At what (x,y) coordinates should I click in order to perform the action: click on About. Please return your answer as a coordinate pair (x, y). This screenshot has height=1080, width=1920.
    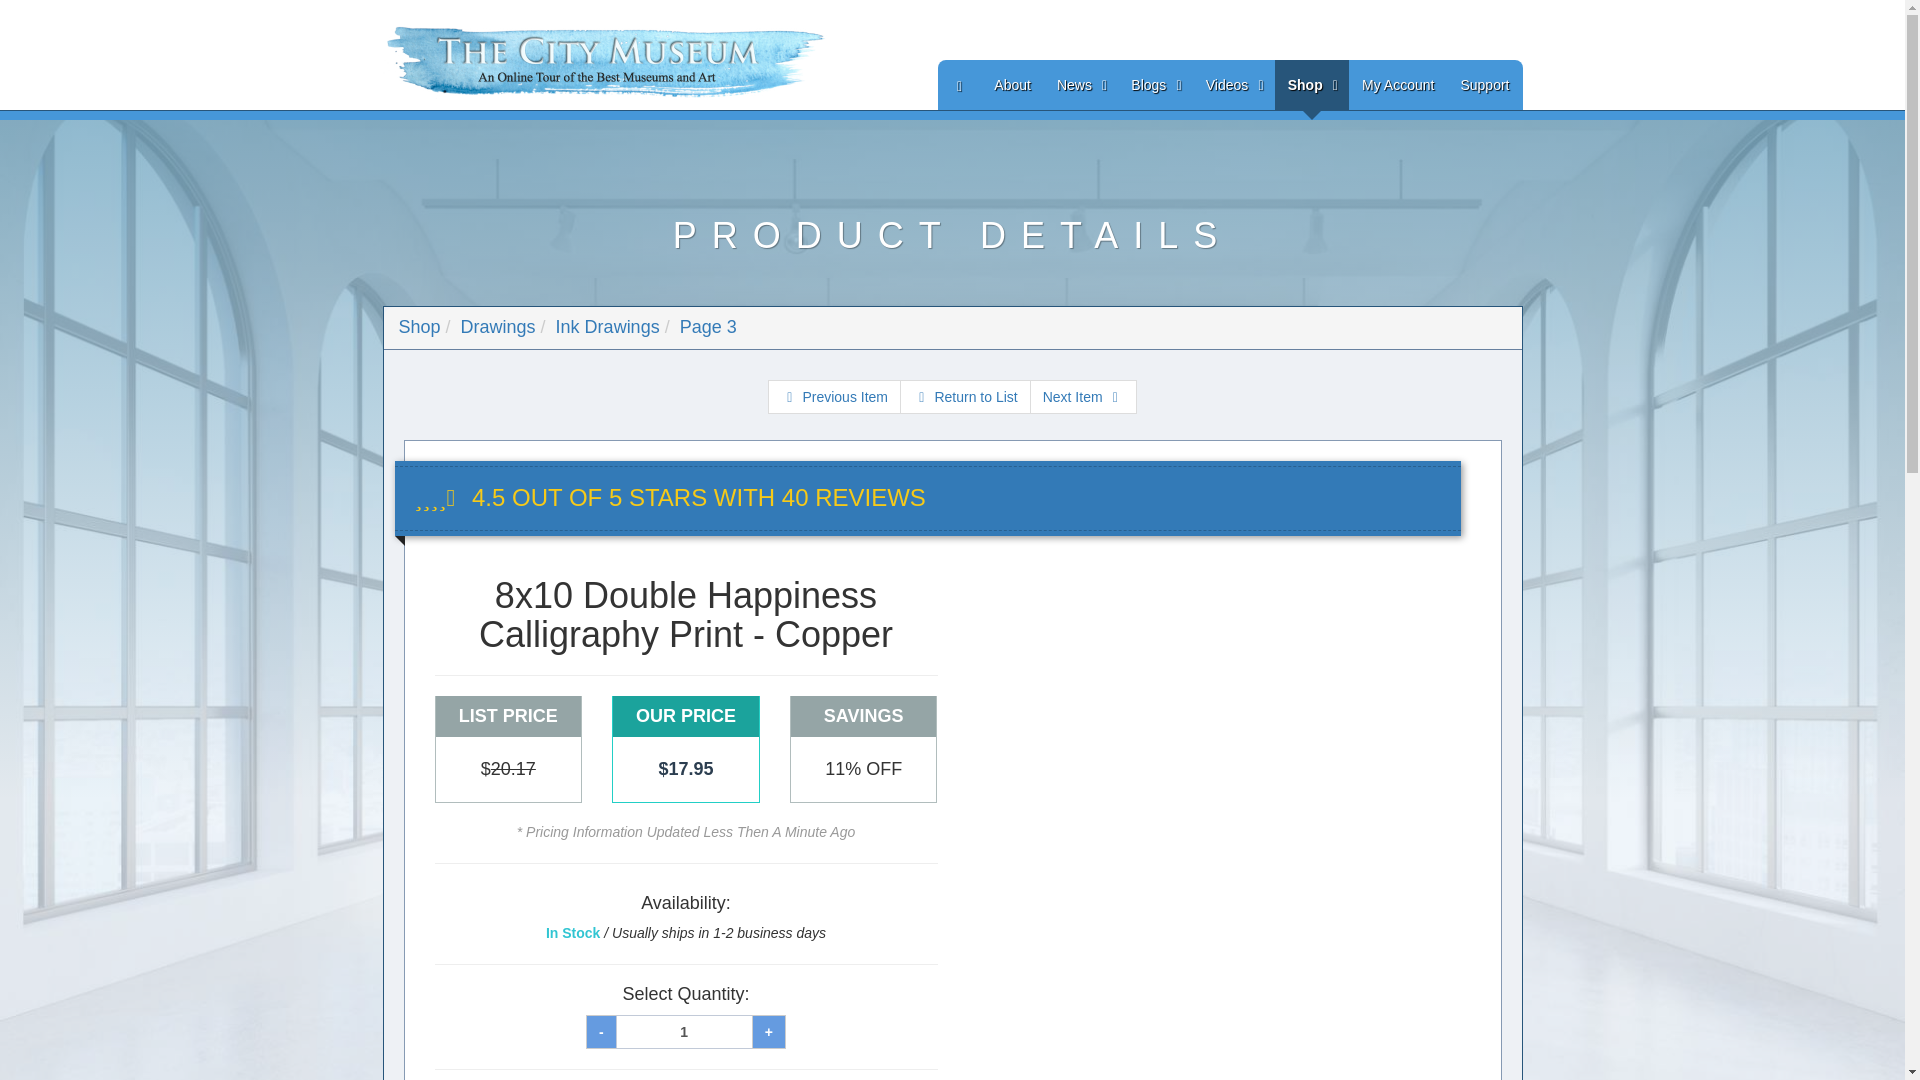
    Looking at the image, I should click on (1012, 85).